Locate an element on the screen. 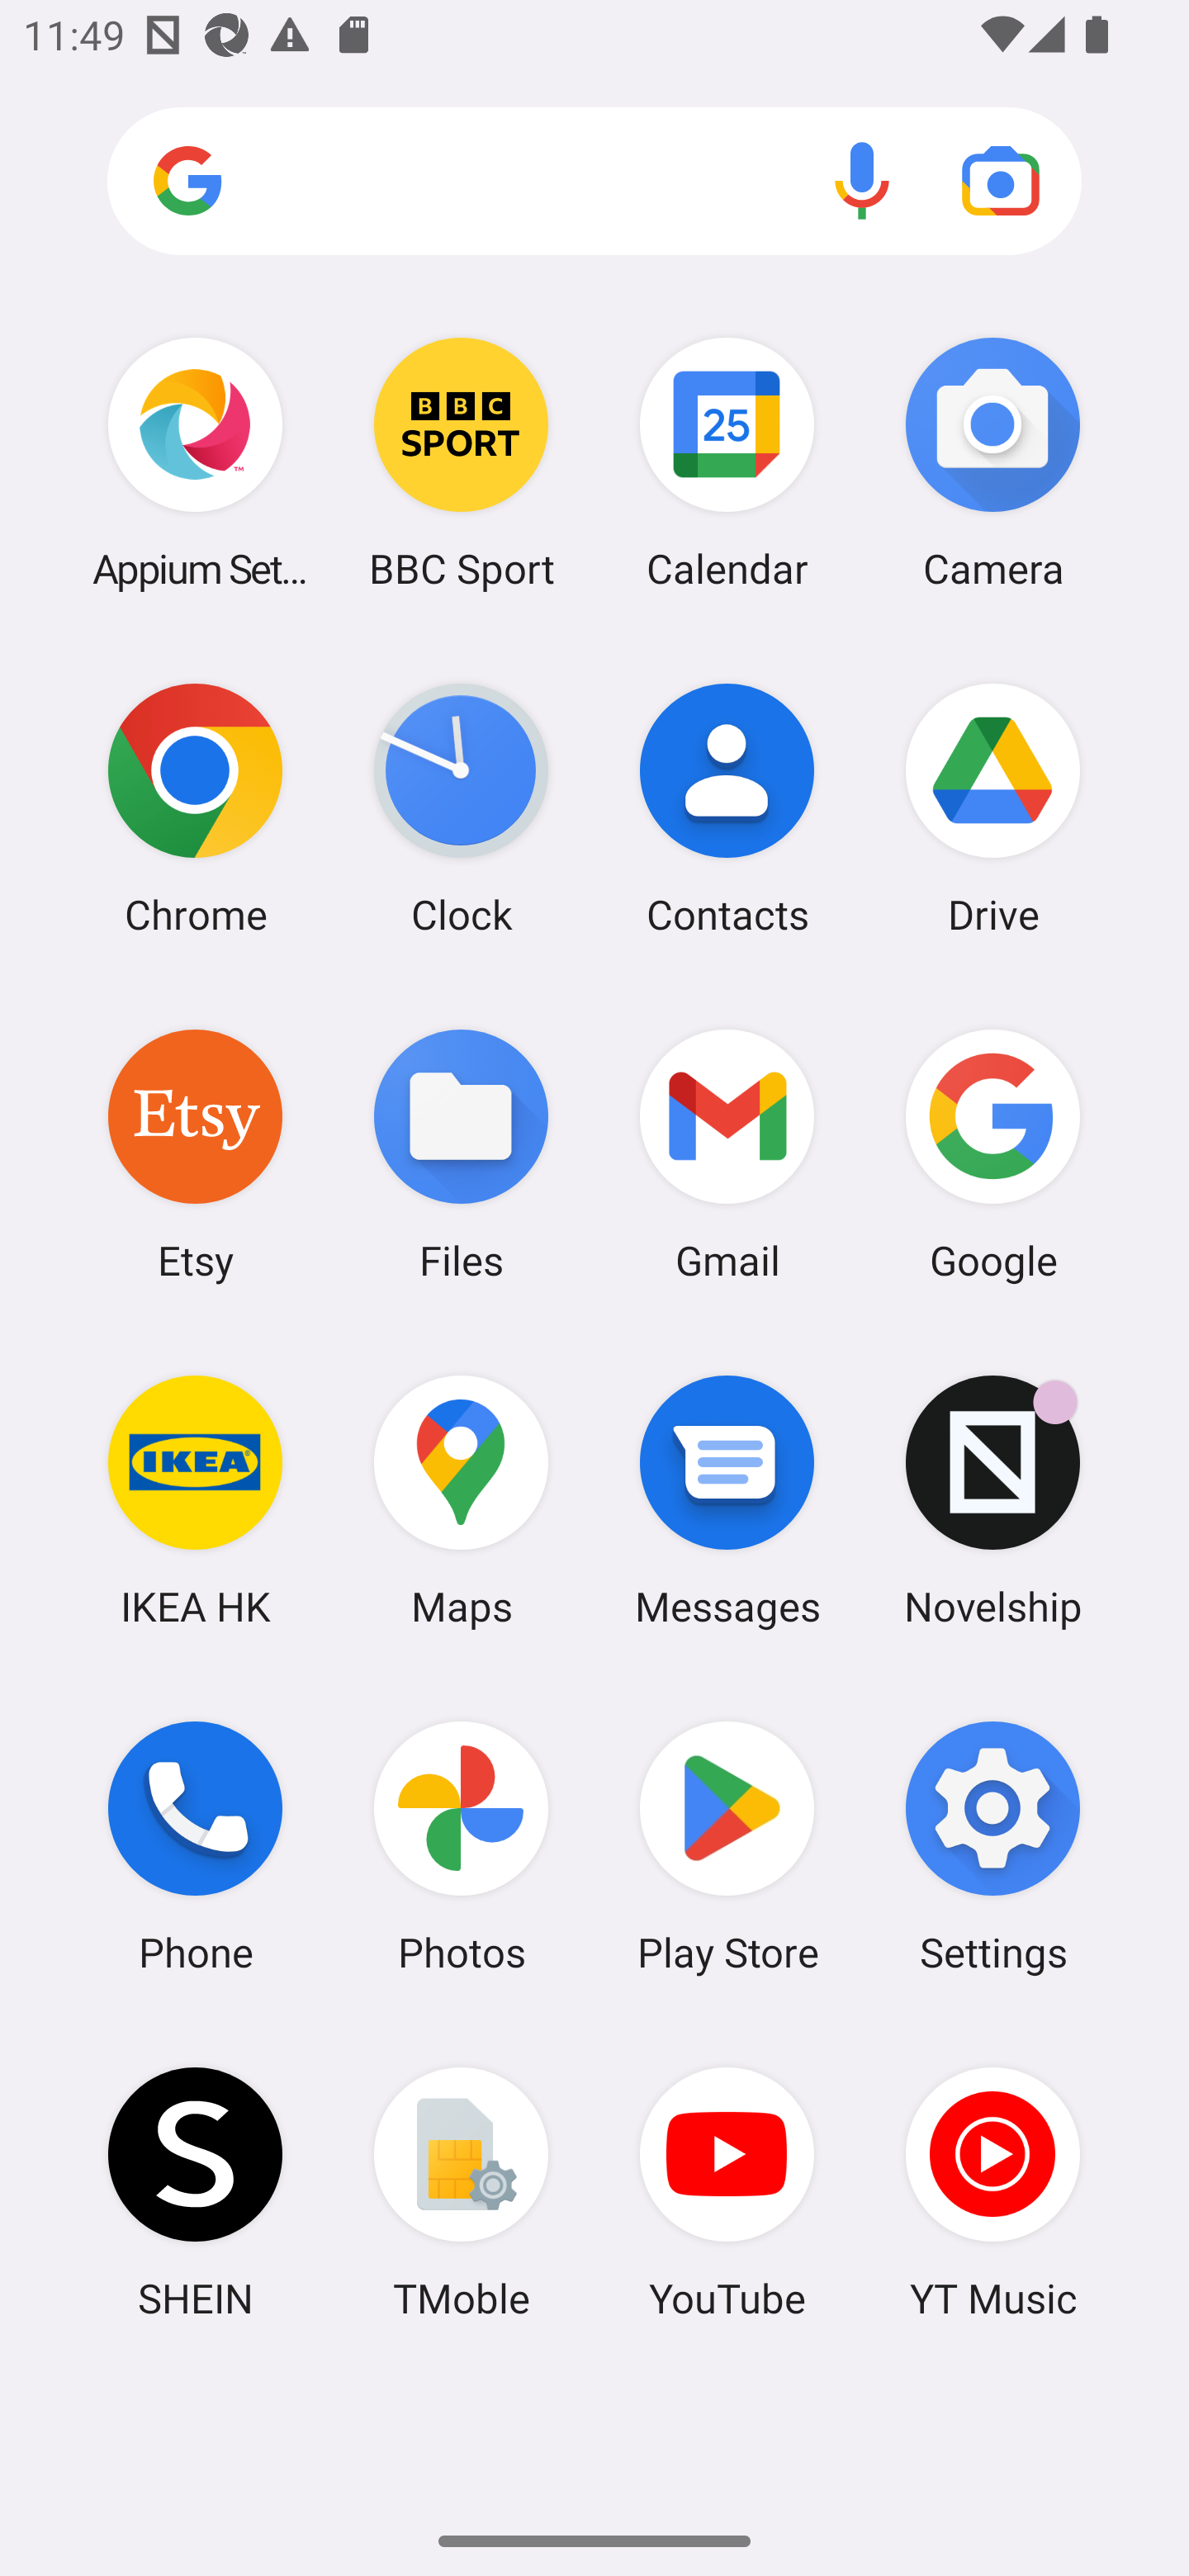  Maps is located at coordinates (461, 1500).